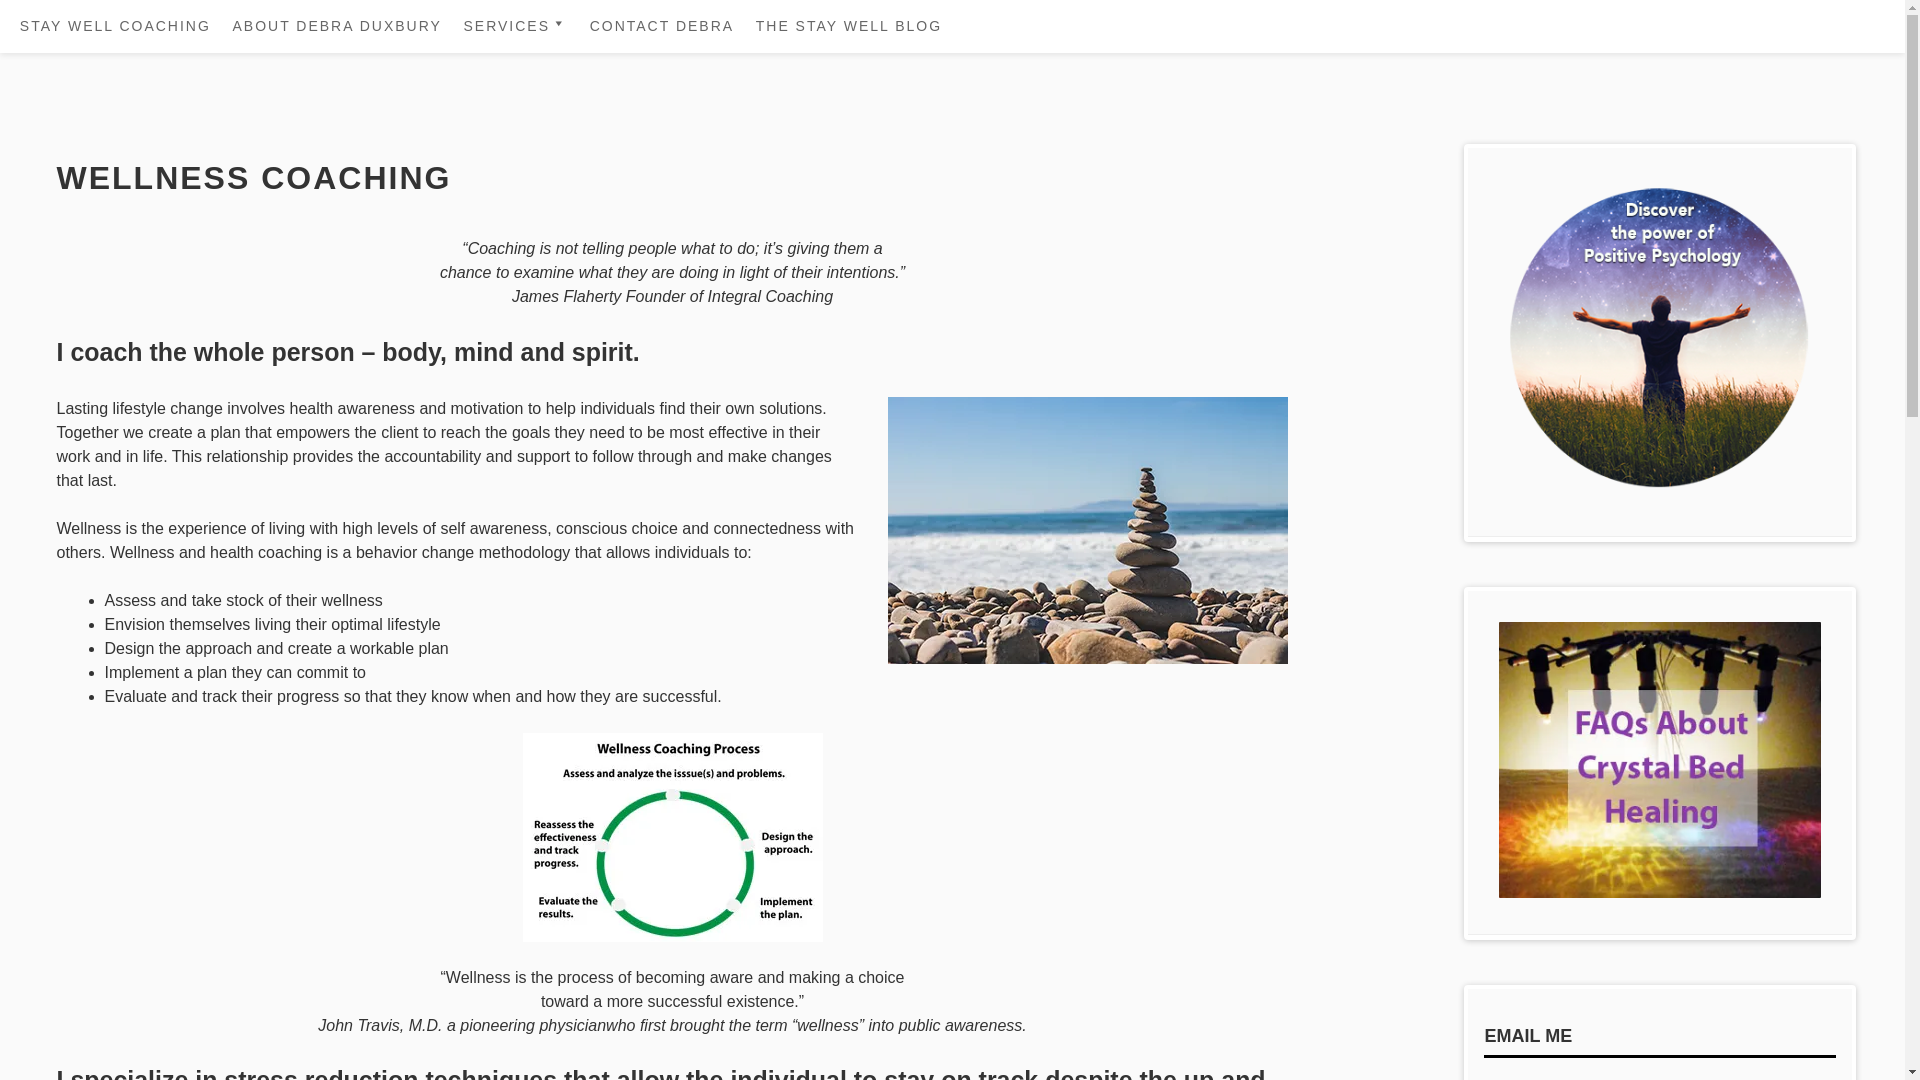 Image resolution: width=1920 pixels, height=1080 pixels. Describe the element at coordinates (568, 195) in the screenshot. I see `CRYSTAL BED THERAPY` at that location.